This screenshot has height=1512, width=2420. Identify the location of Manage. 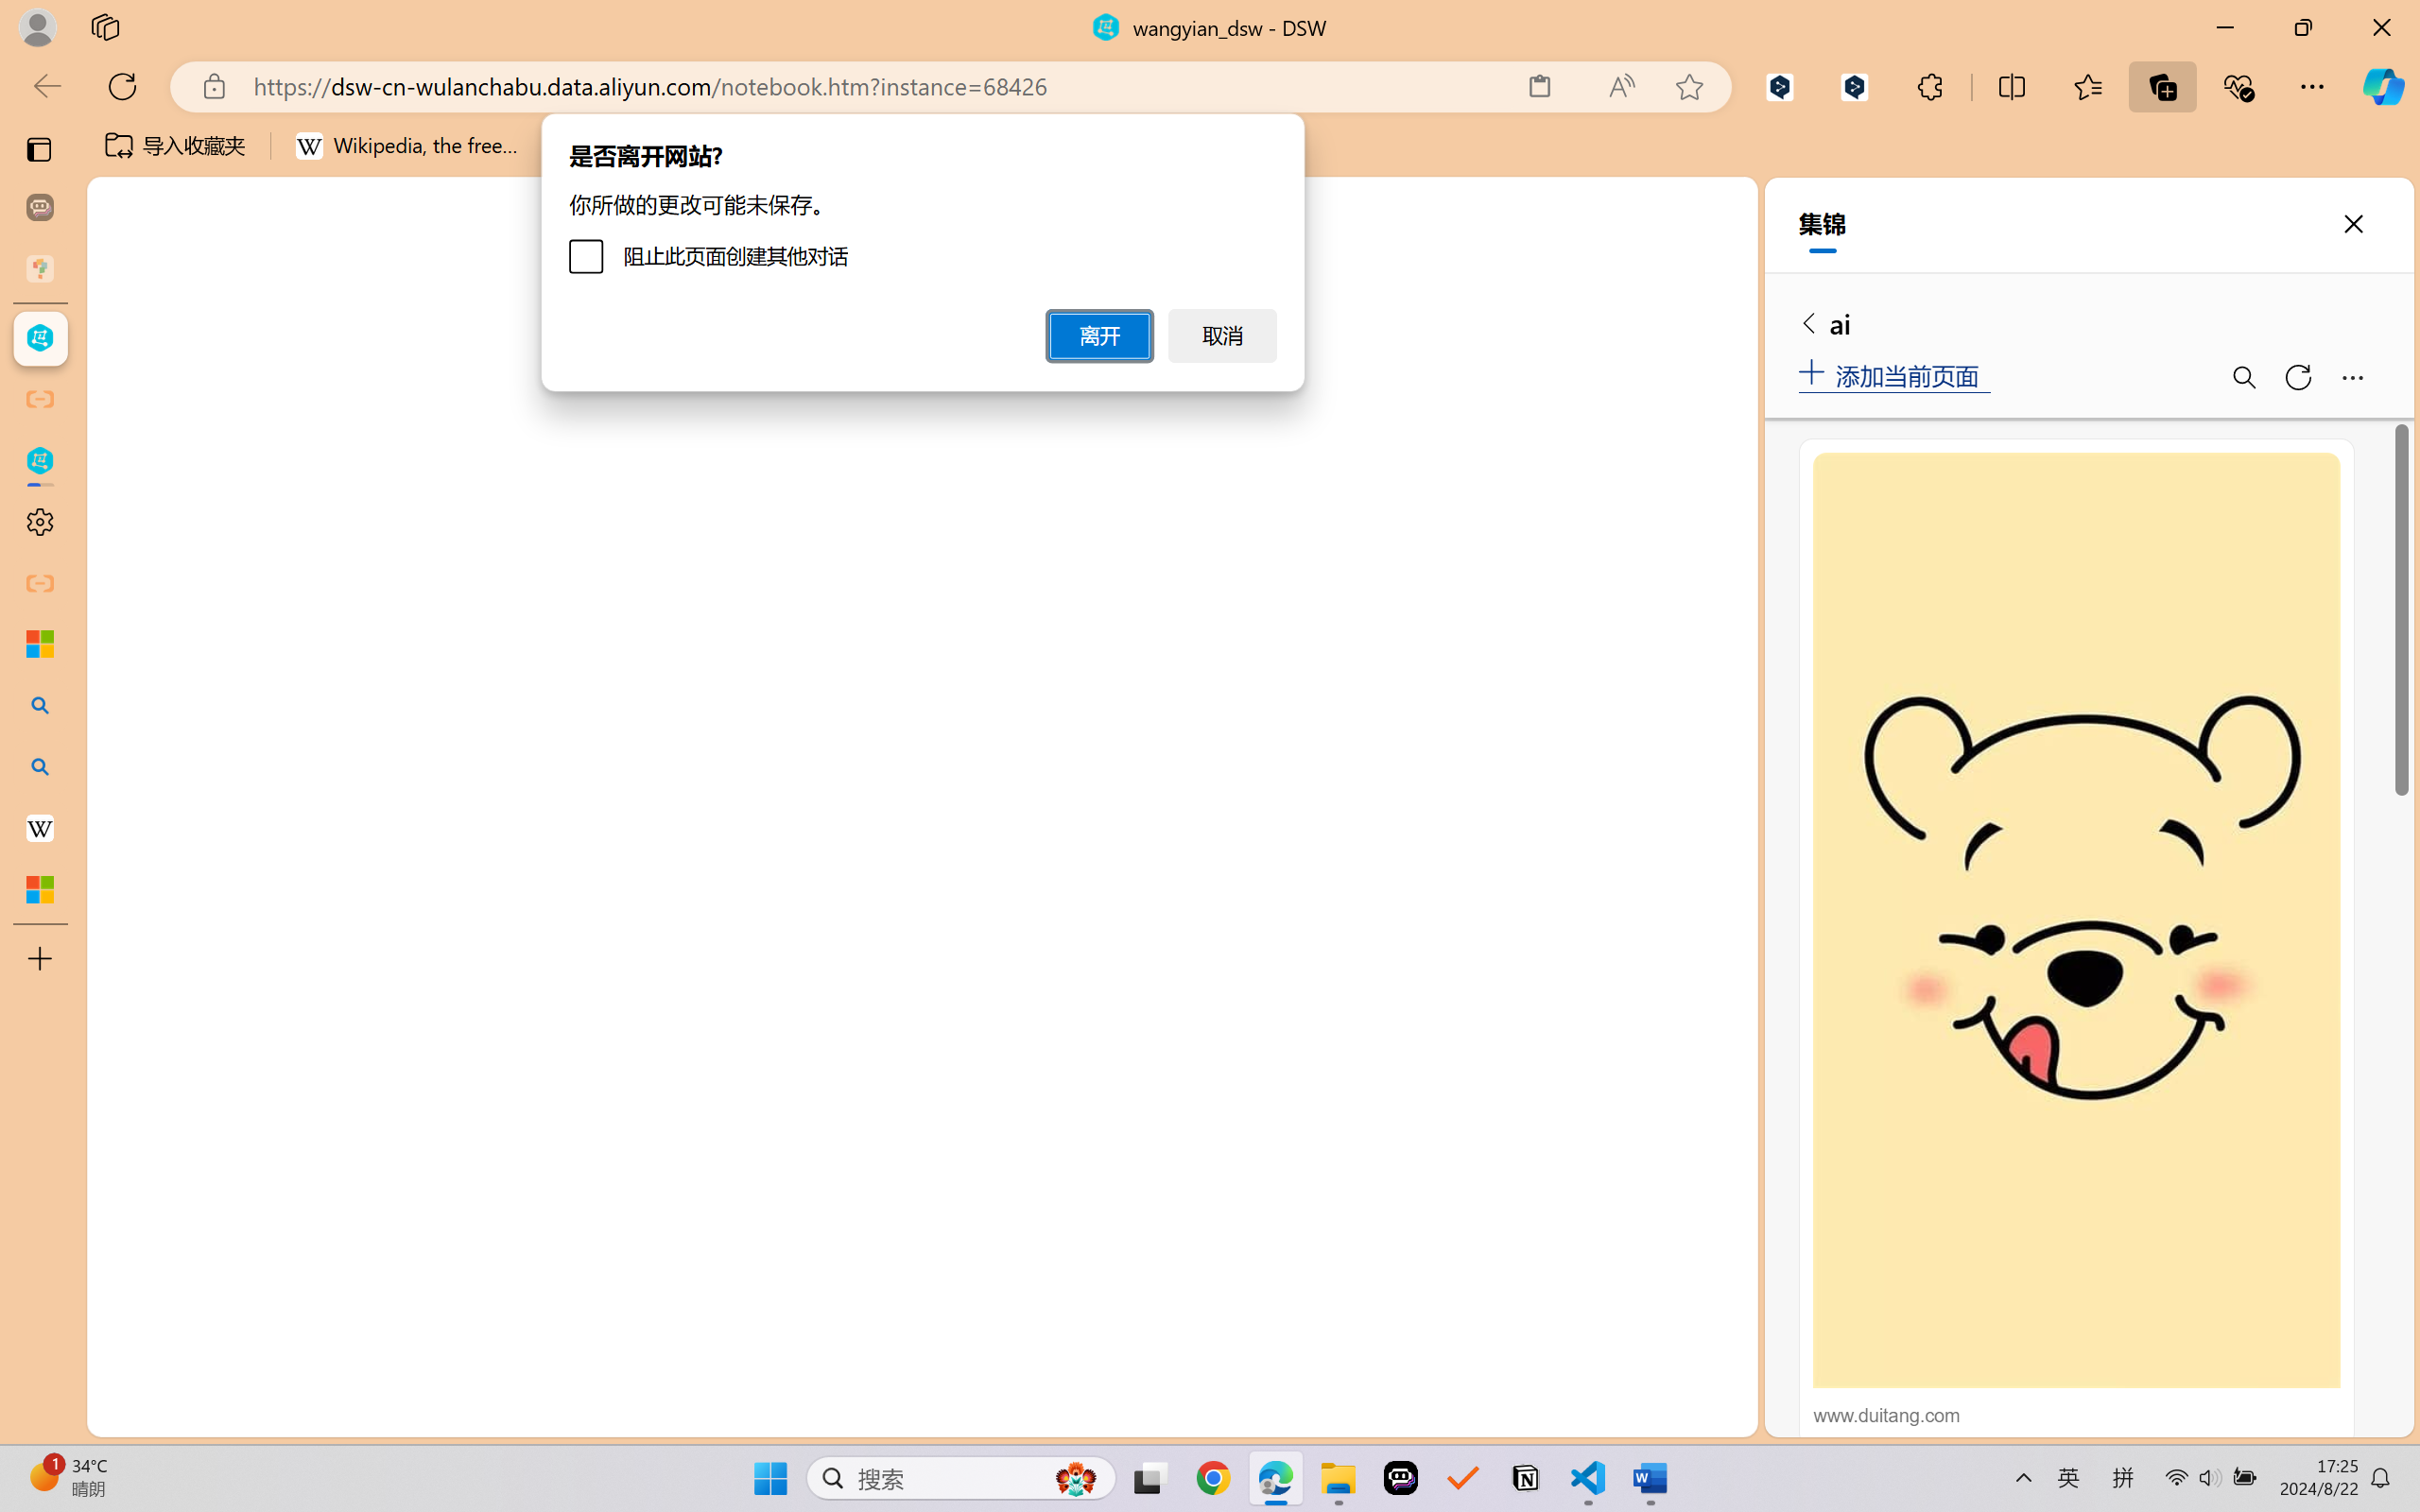
(129, 1315).